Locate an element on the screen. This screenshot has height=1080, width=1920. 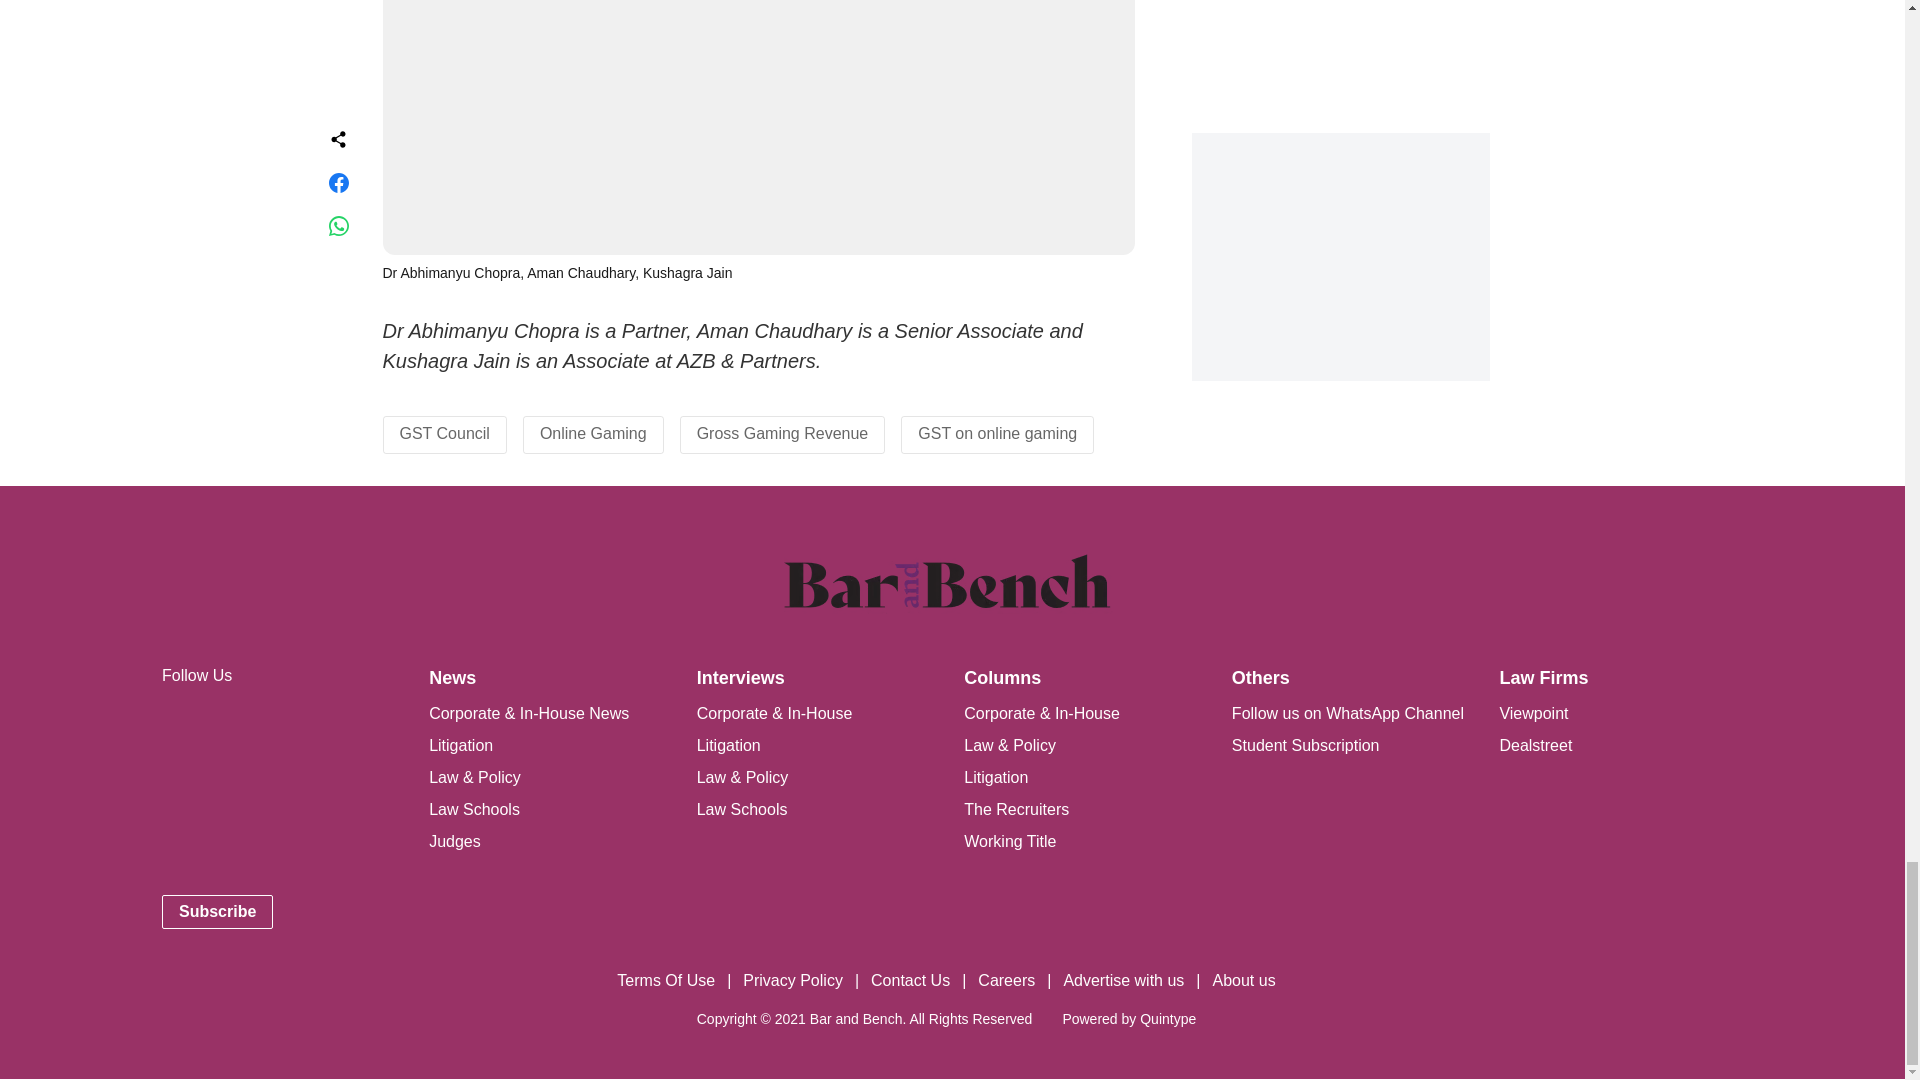
Online Gaming is located at coordinates (593, 433).